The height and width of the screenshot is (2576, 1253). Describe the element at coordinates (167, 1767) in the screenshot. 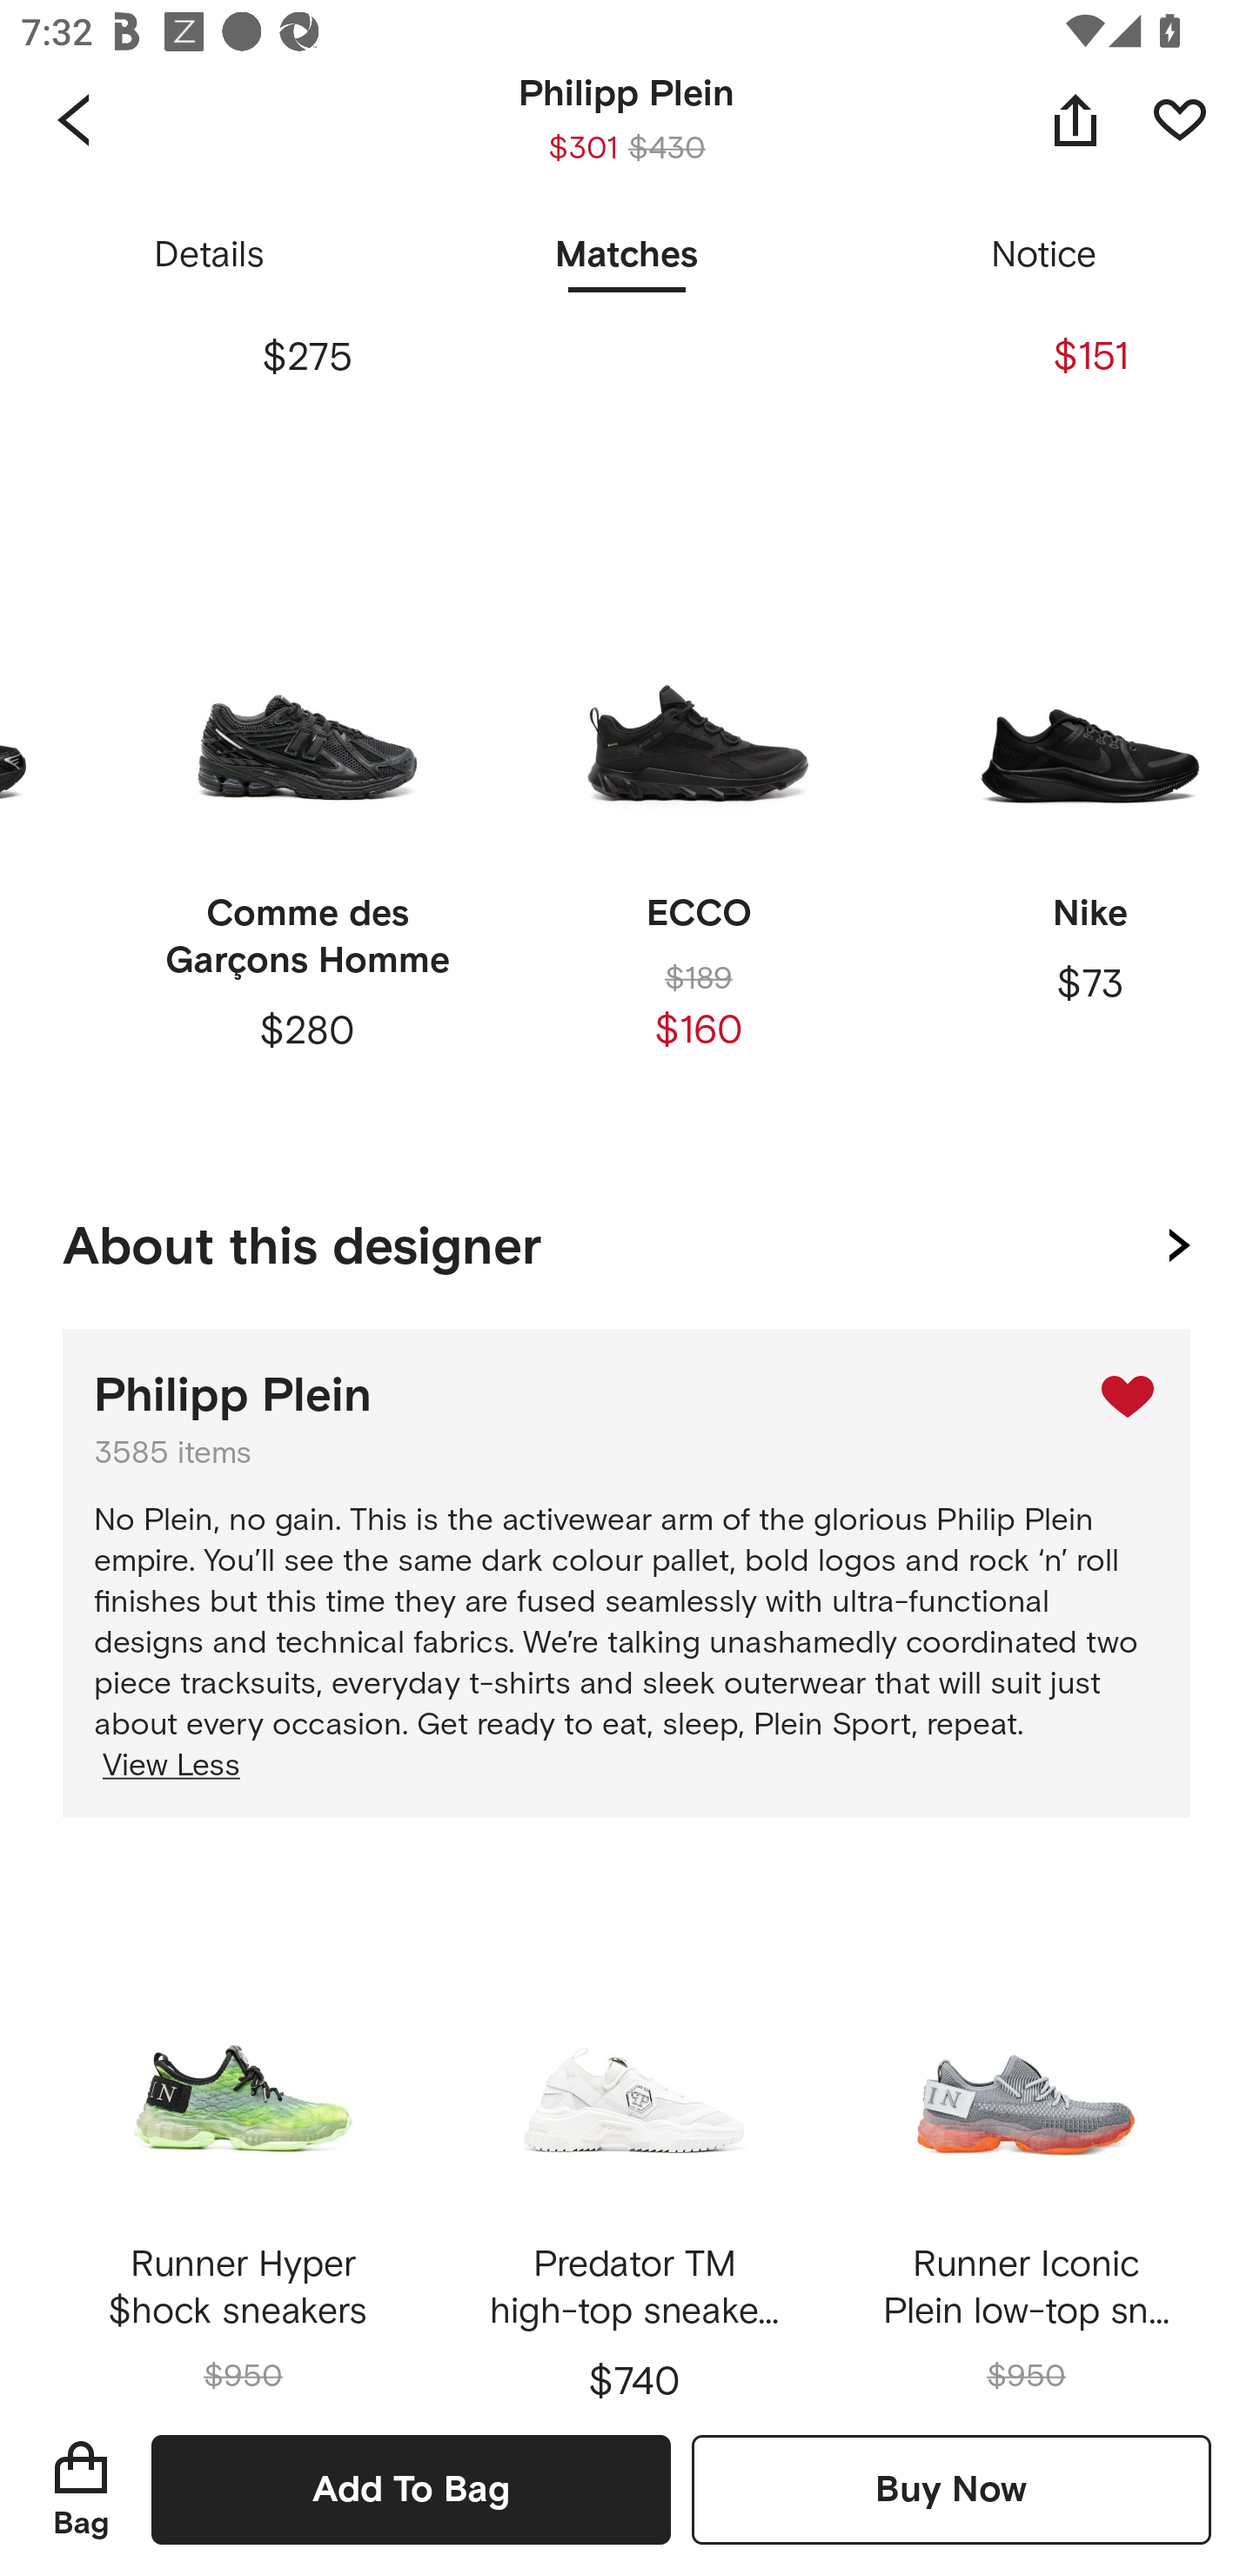

I see ` View Less` at that location.